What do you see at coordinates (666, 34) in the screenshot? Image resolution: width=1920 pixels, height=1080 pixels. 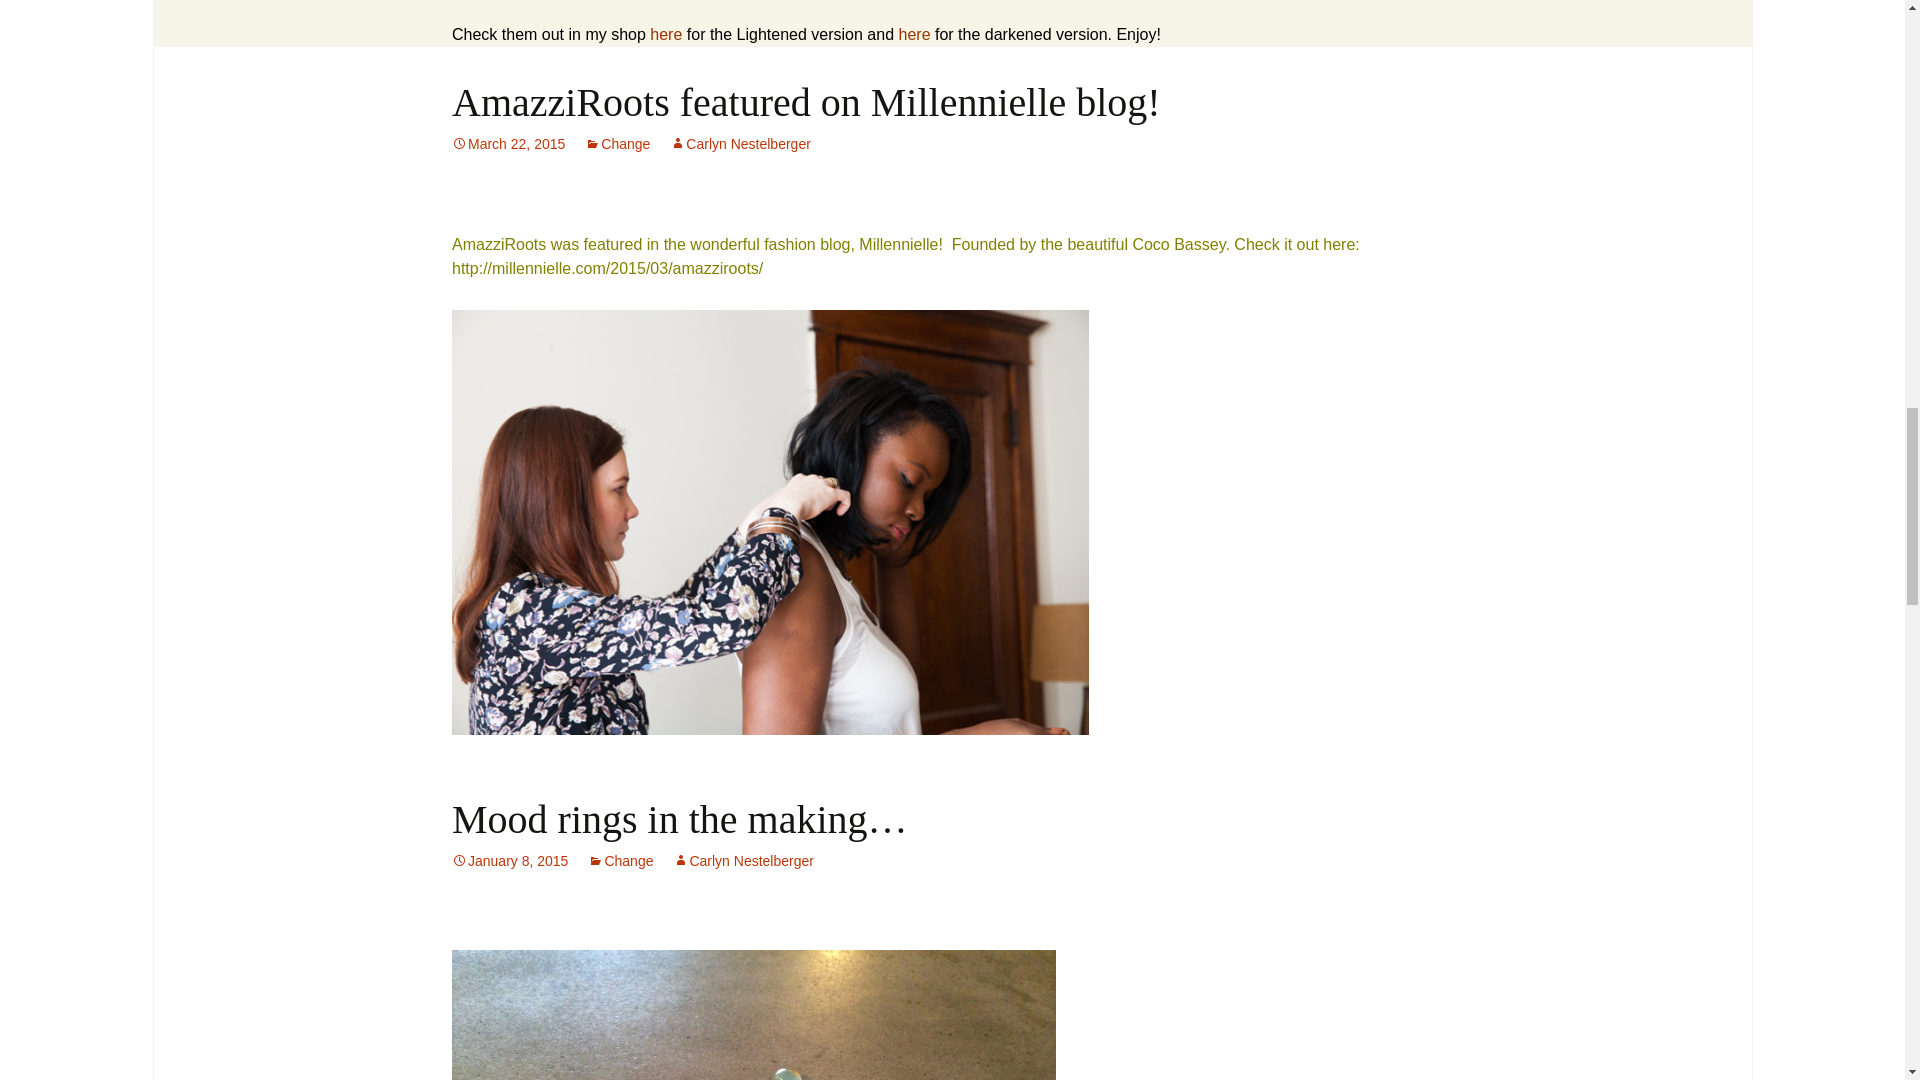 I see `Lightened Welo Opal Ring` at bounding box center [666, 34].